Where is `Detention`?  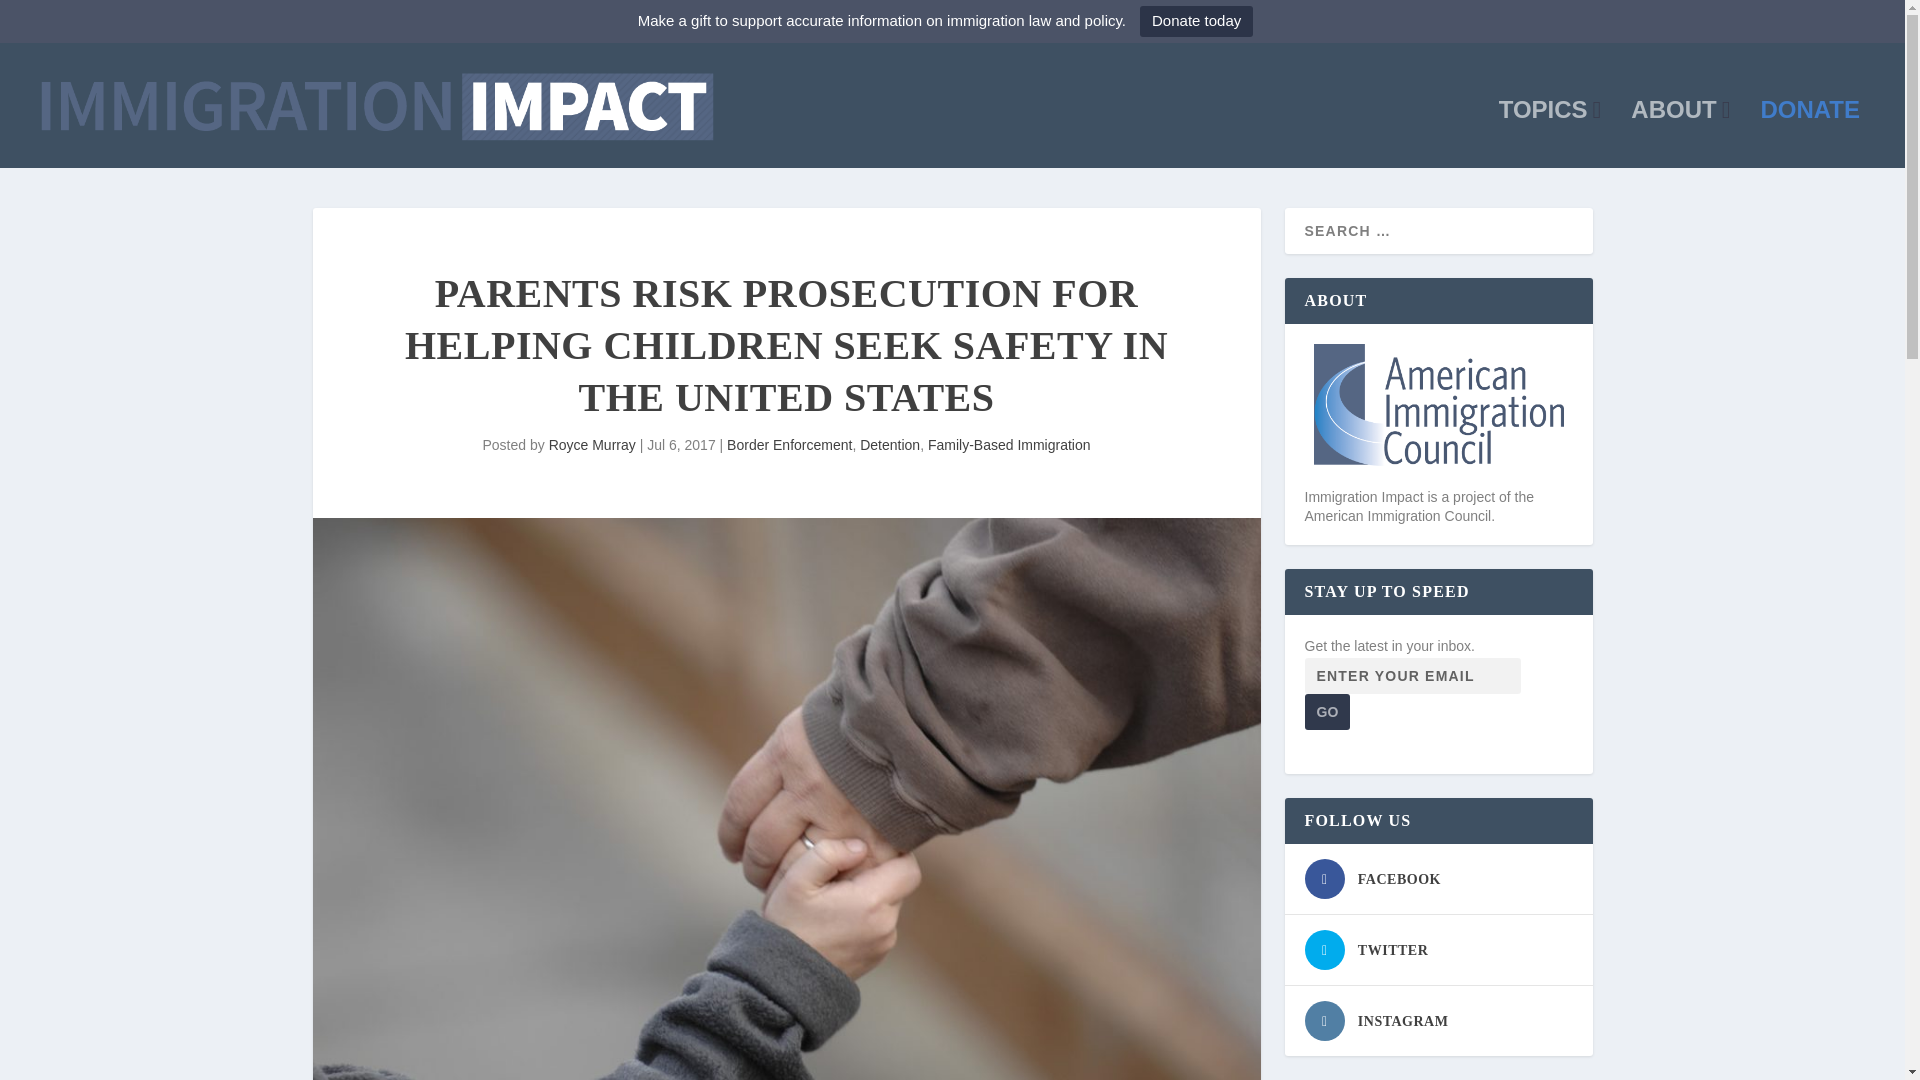 Detention is located at coordinates (890, 444).